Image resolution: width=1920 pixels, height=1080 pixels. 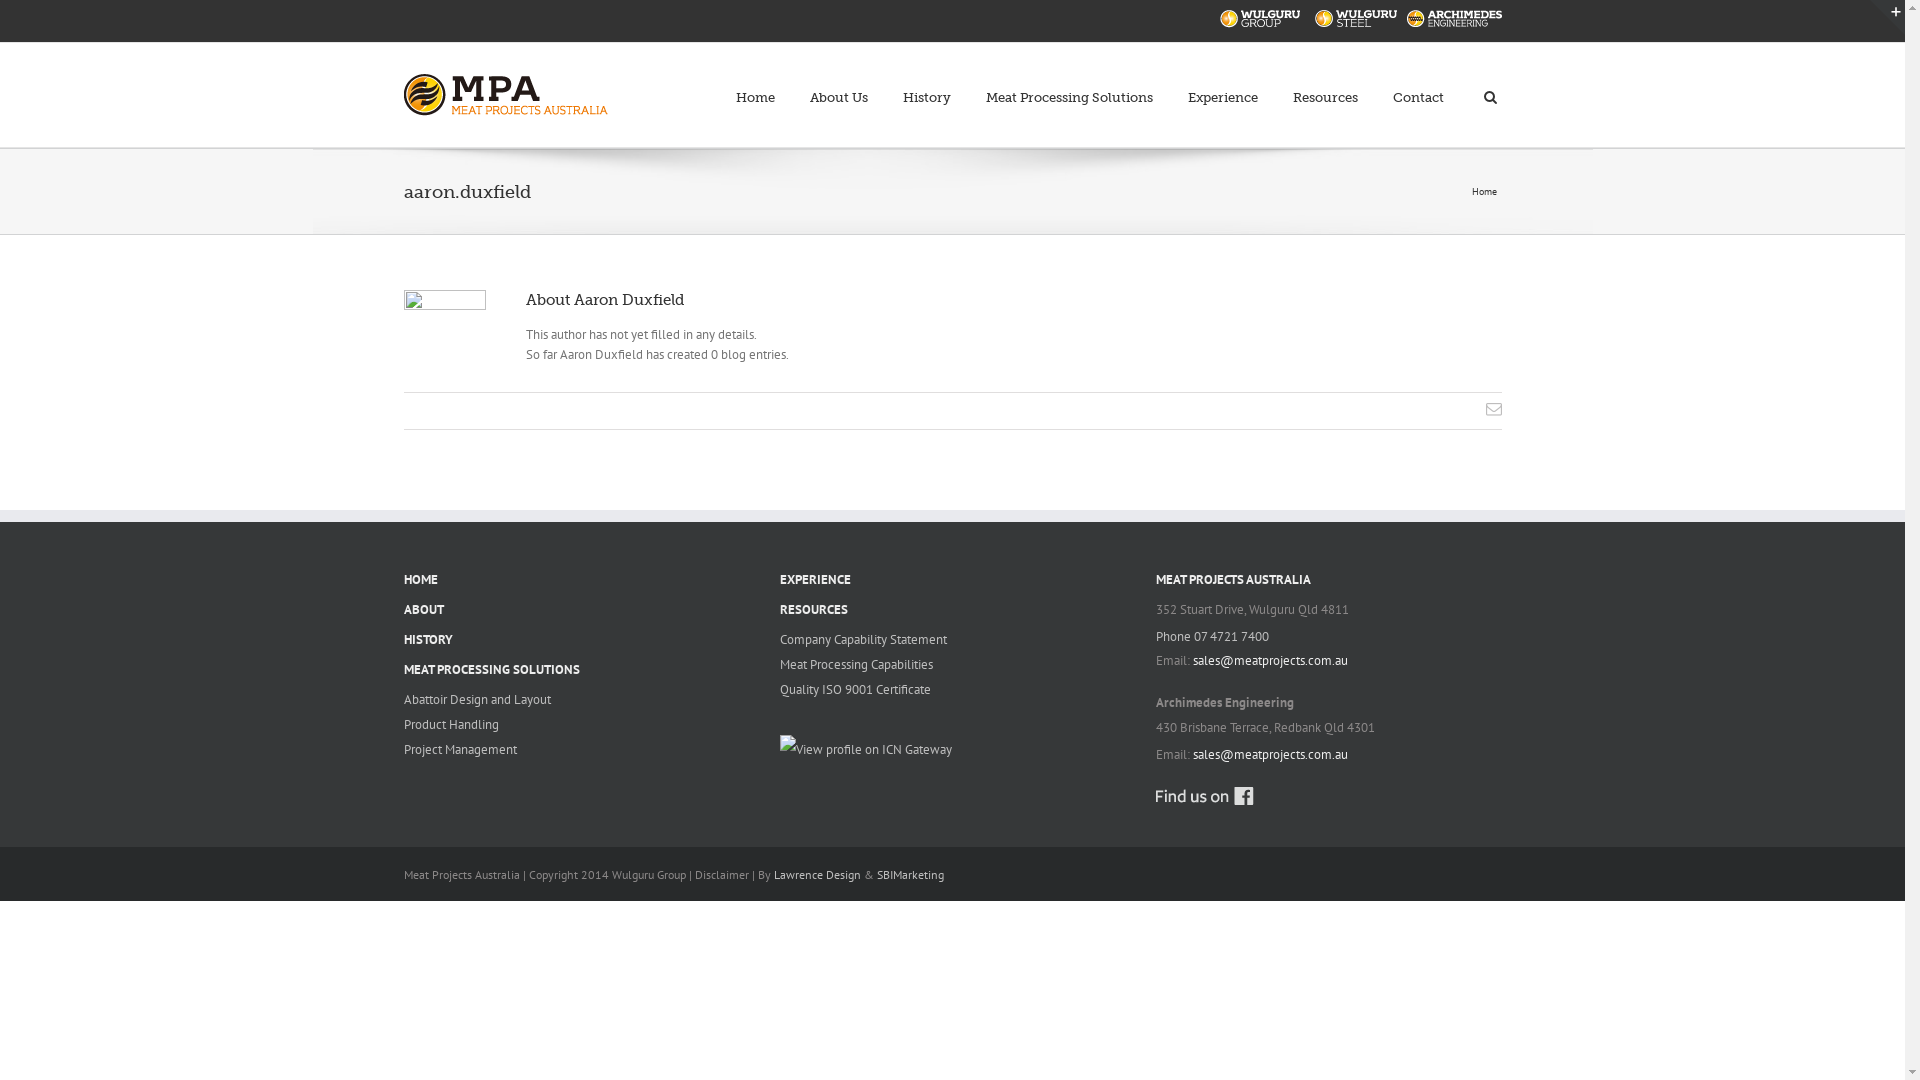 What do you see at coordinates (1324, 86) in the screenshot?
I see `Resources` at bounding box center [1324, 86].